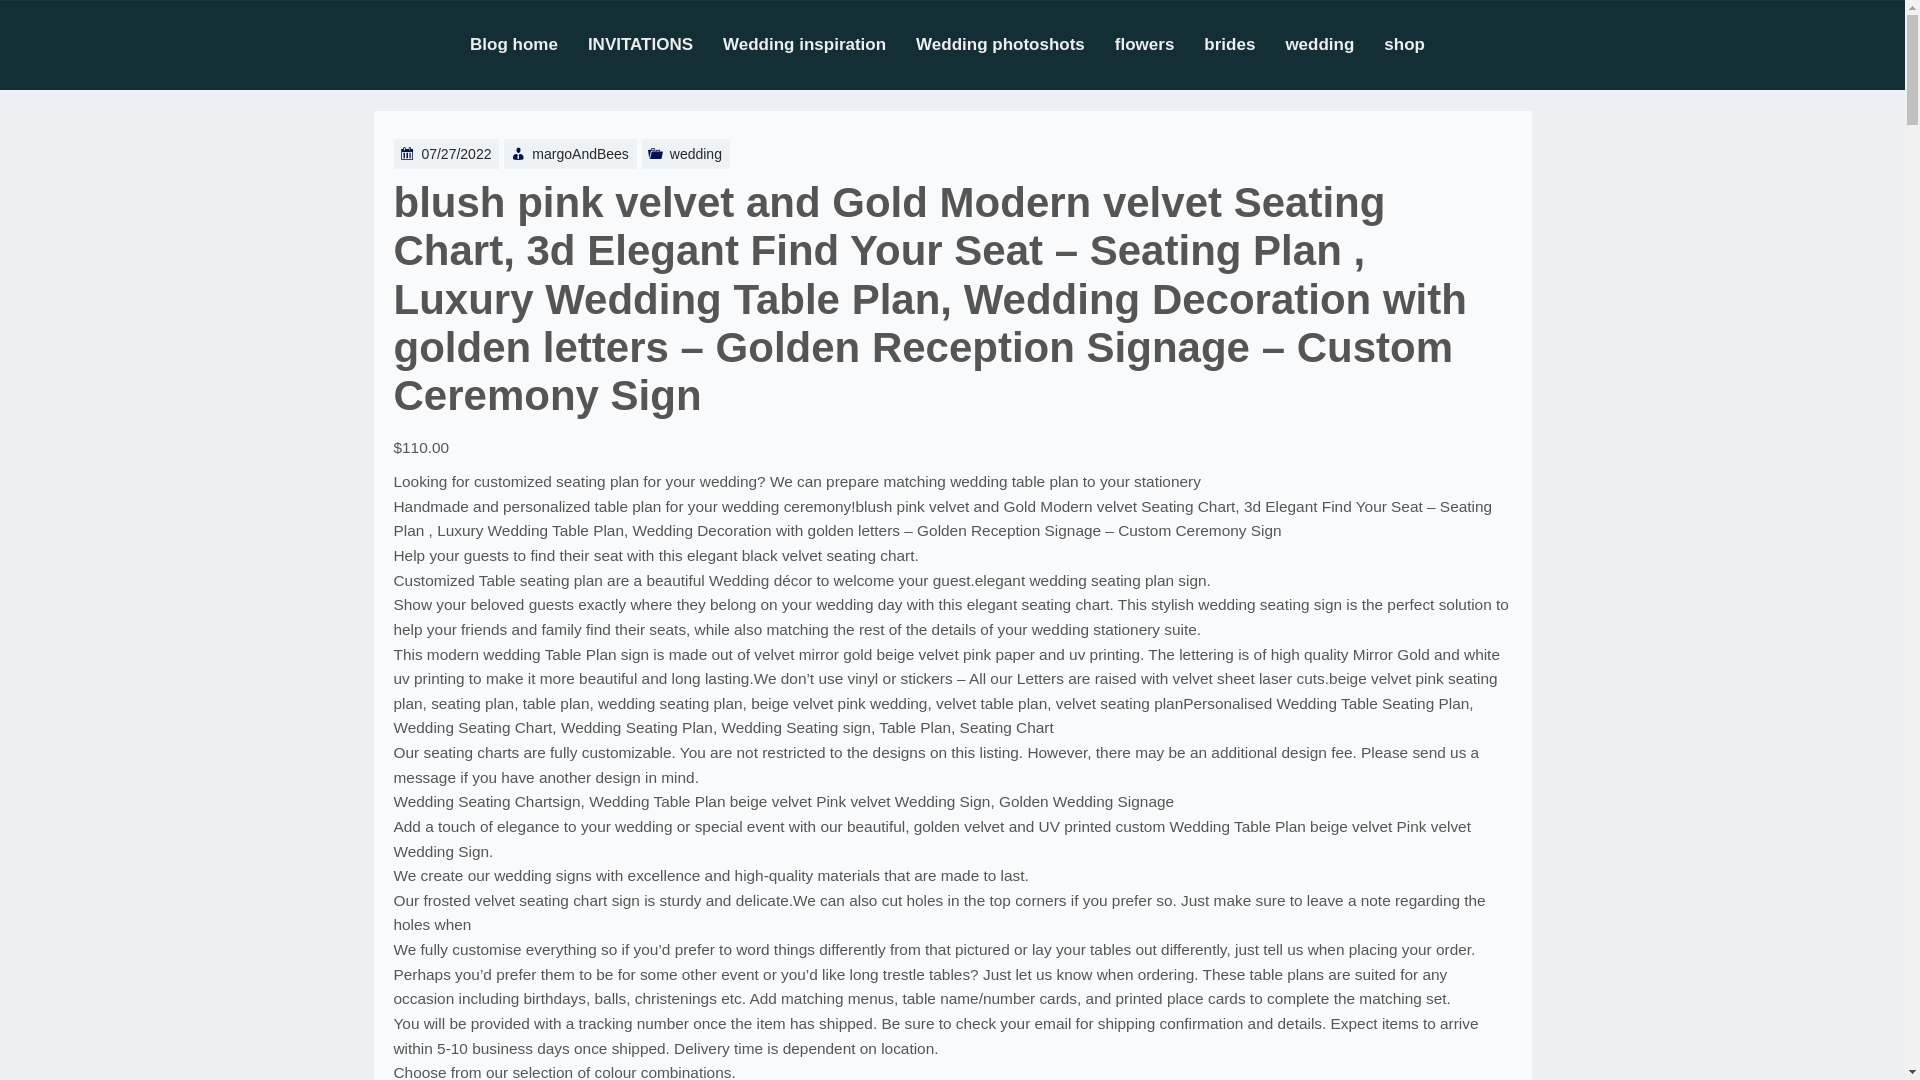 Image resolution: width=1920 pixels, height=1080 pixels. Describe the element at coordinates (819, 44) in the screenshot. I see `Wedding inspiration` at that location.